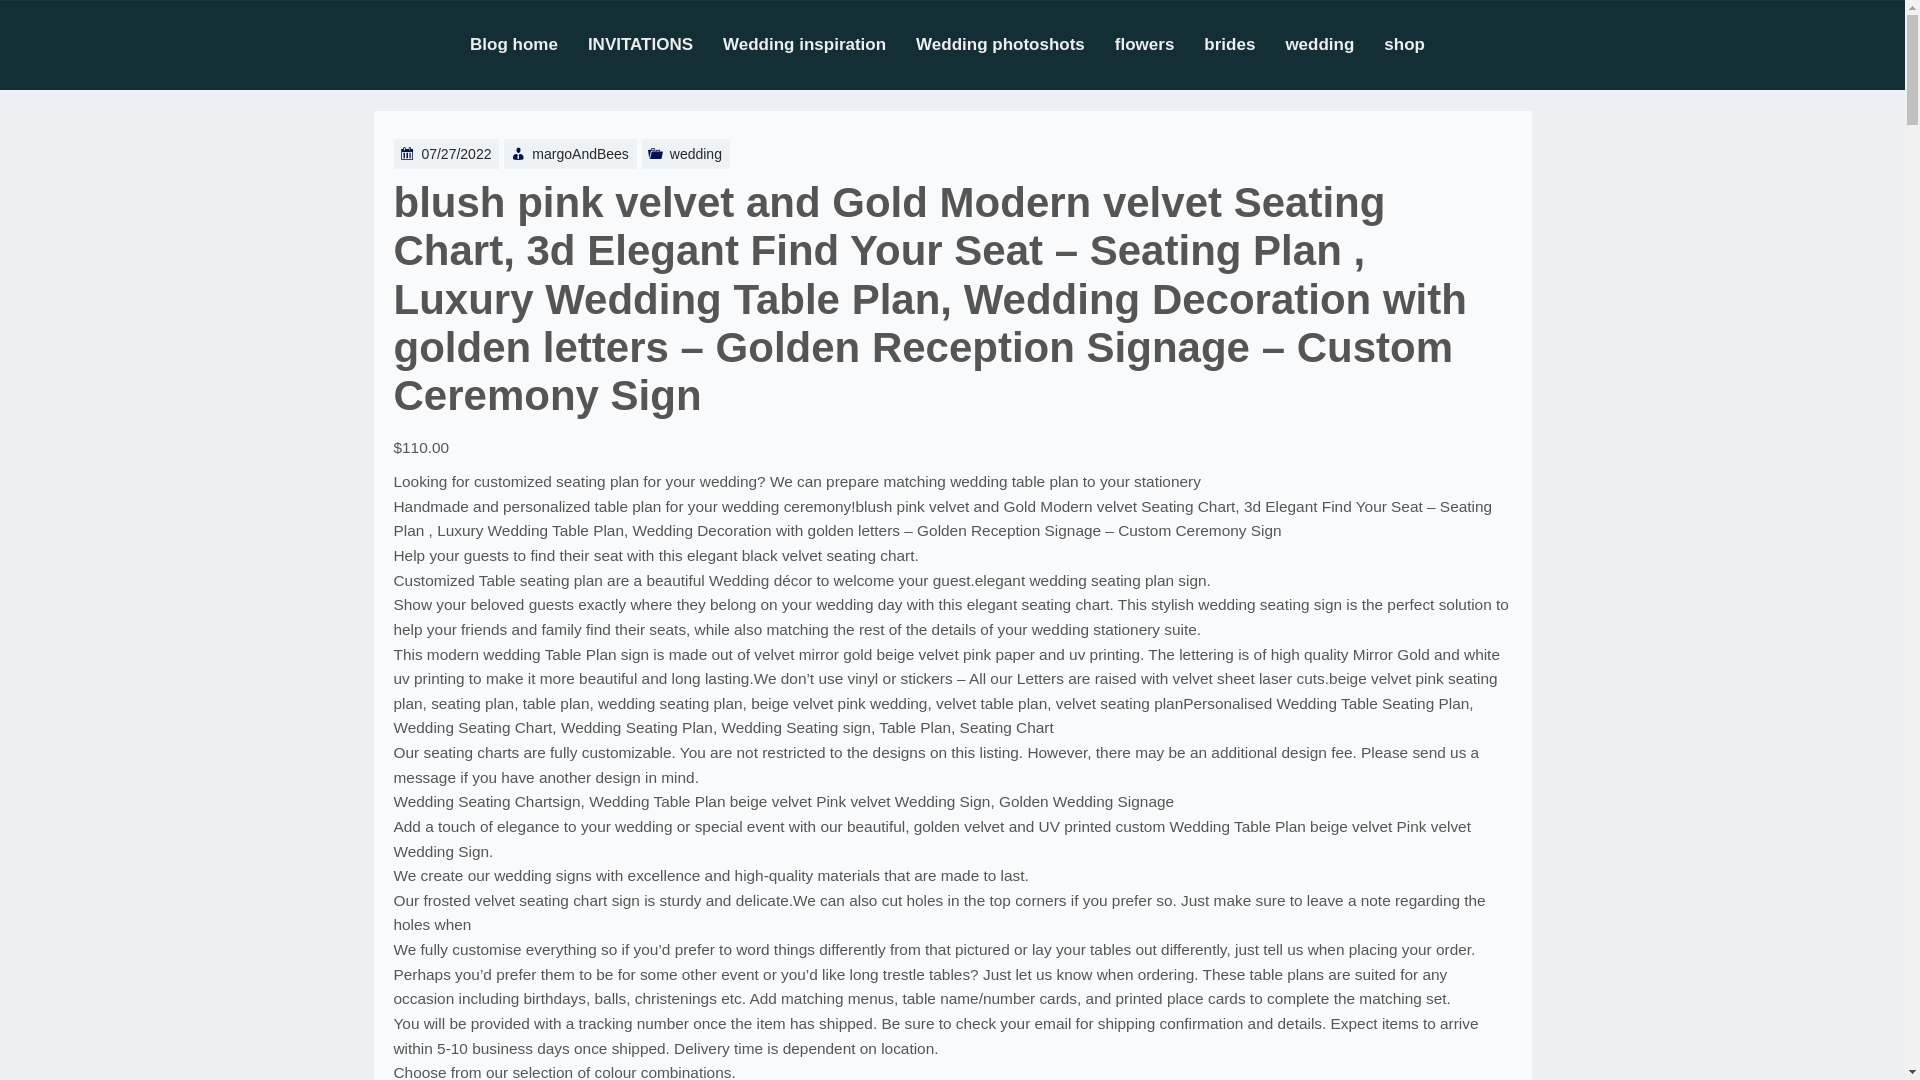 Image resolution: width=1920 pixels, height=1080 pixels. Describe the element at coordinates (819, 44) in the screenshot. I see `Wedding inspiration` at that location.